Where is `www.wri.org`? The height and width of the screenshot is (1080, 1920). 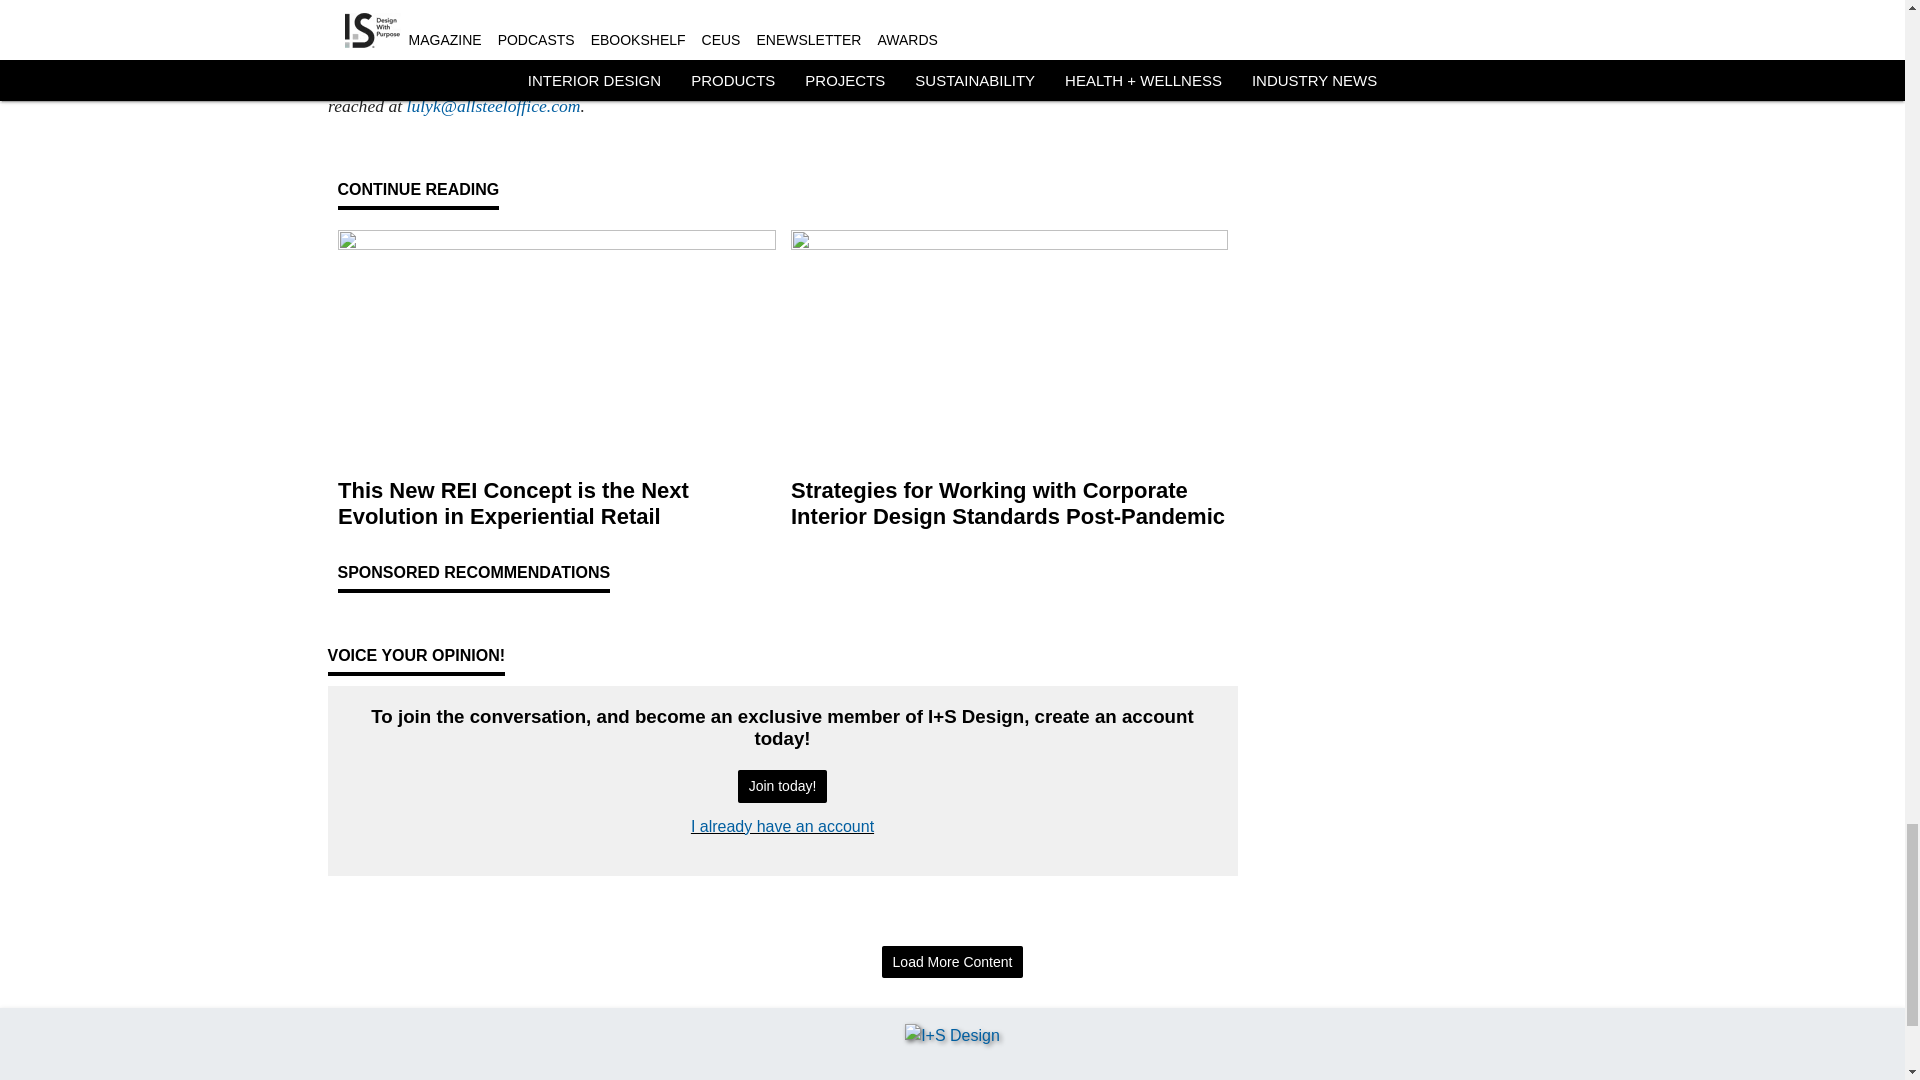 www.wri.org is located at coordinates (485, 8).